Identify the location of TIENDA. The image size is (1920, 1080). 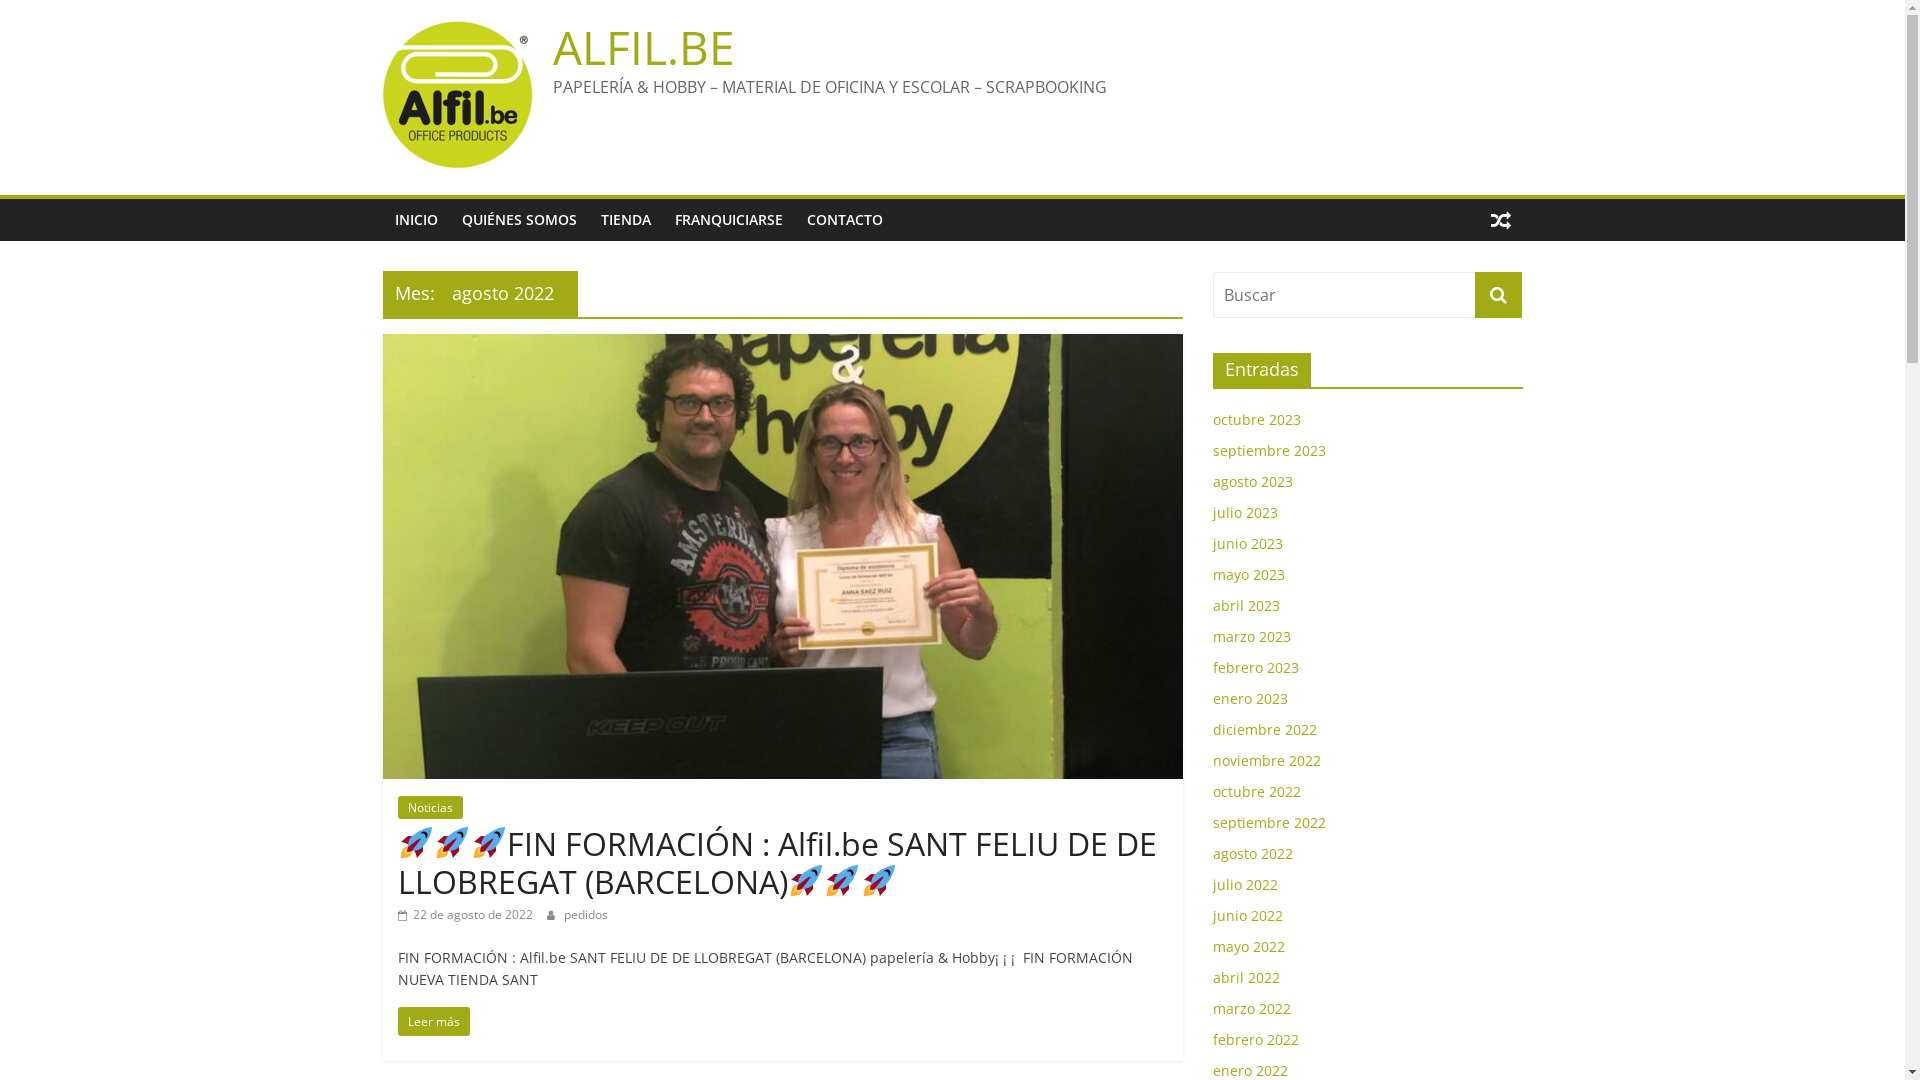
(625, 220).